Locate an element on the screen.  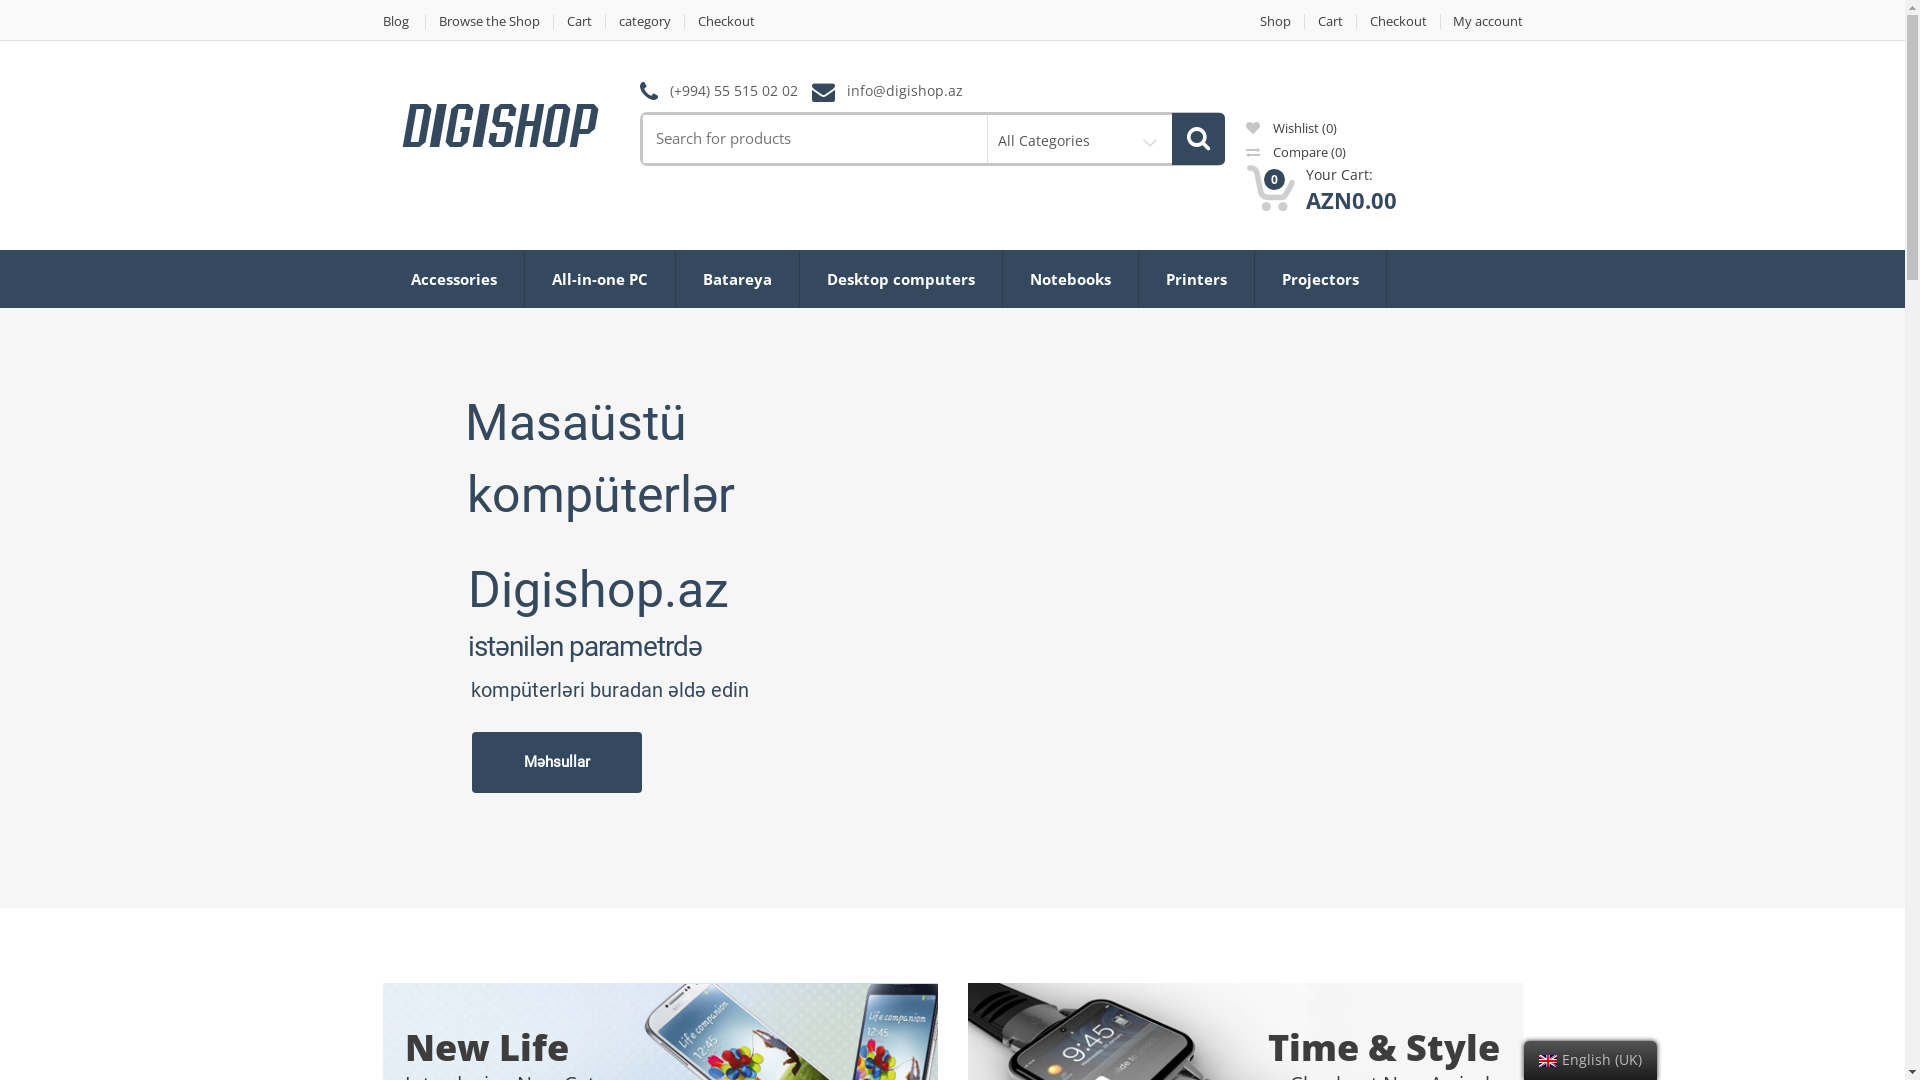
Browse the Shop is located at coordinates (490, 22).